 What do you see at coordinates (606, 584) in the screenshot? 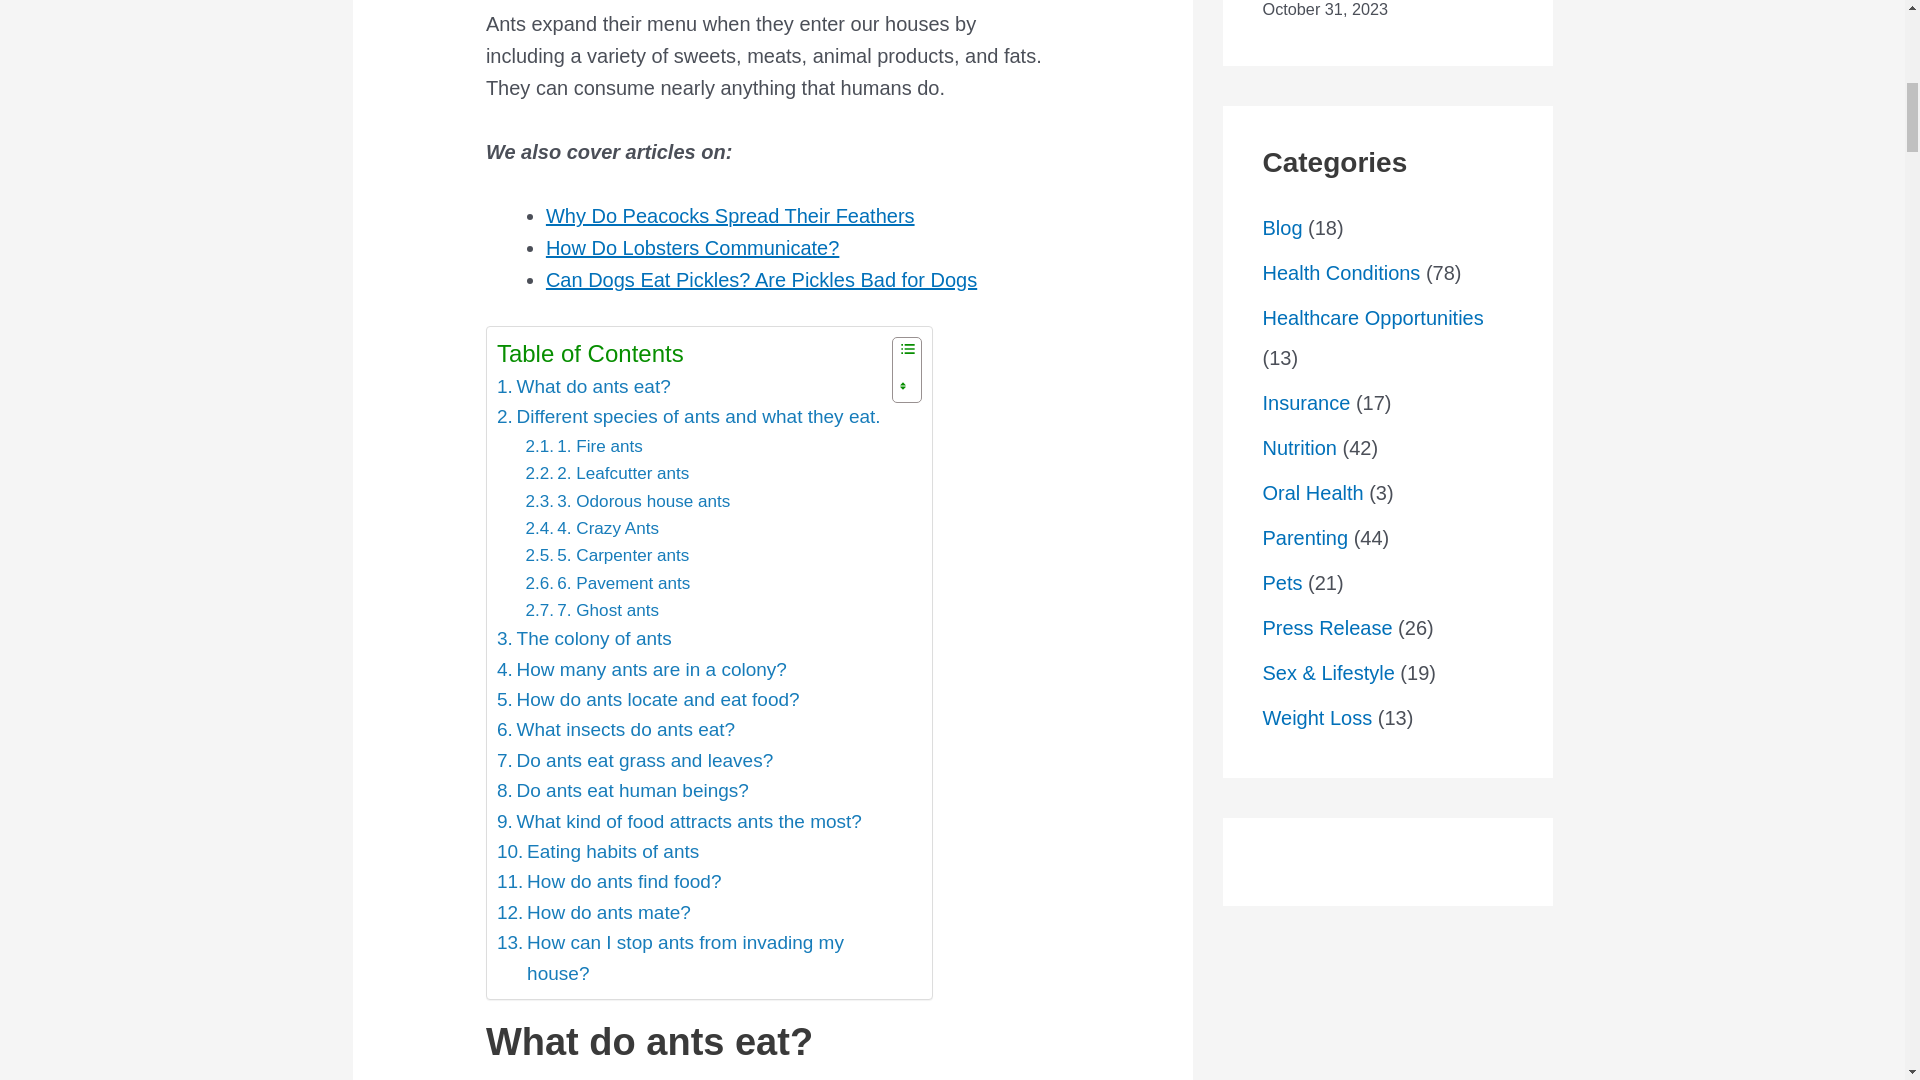
I see `6. Pavement ants` at bounding box center [606, 584].